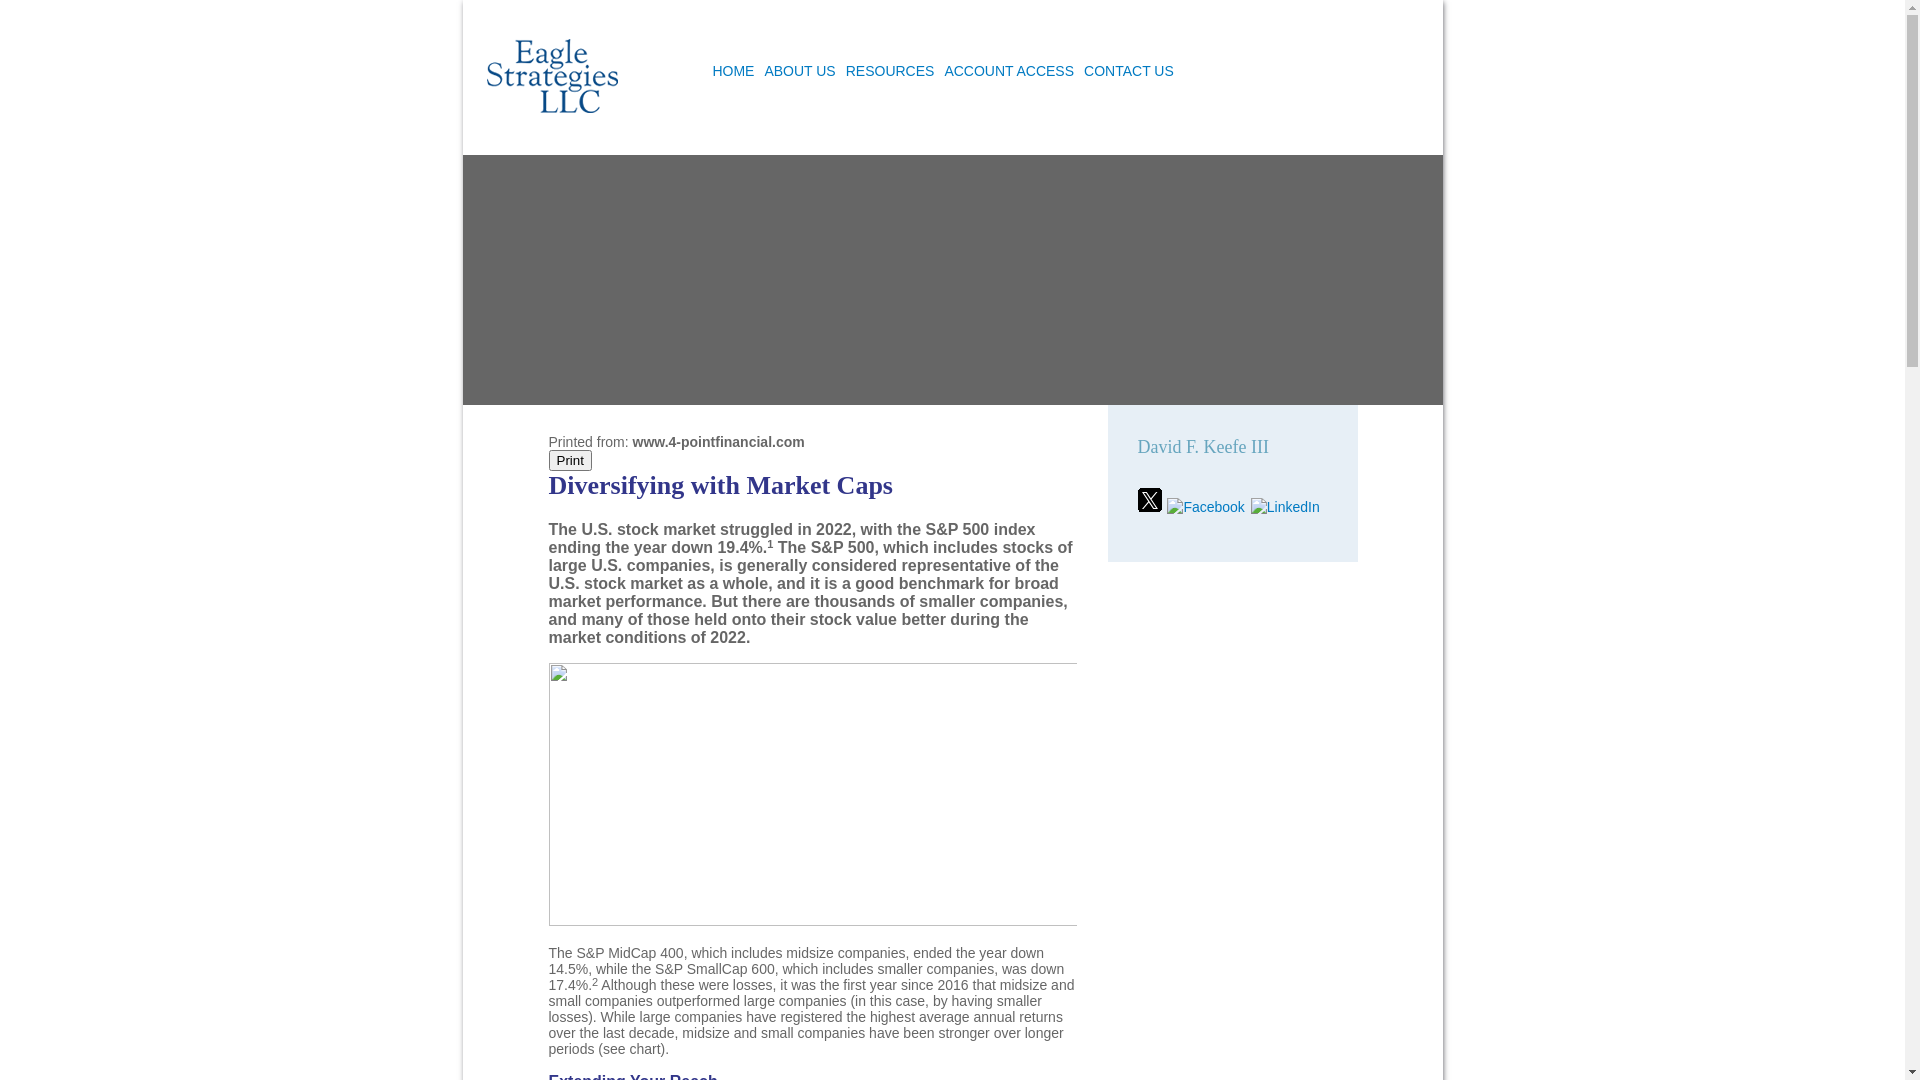  What do you see at coordinates (570, 460) in the screenshot?
I see `Print` at bounding box center [570, 460].